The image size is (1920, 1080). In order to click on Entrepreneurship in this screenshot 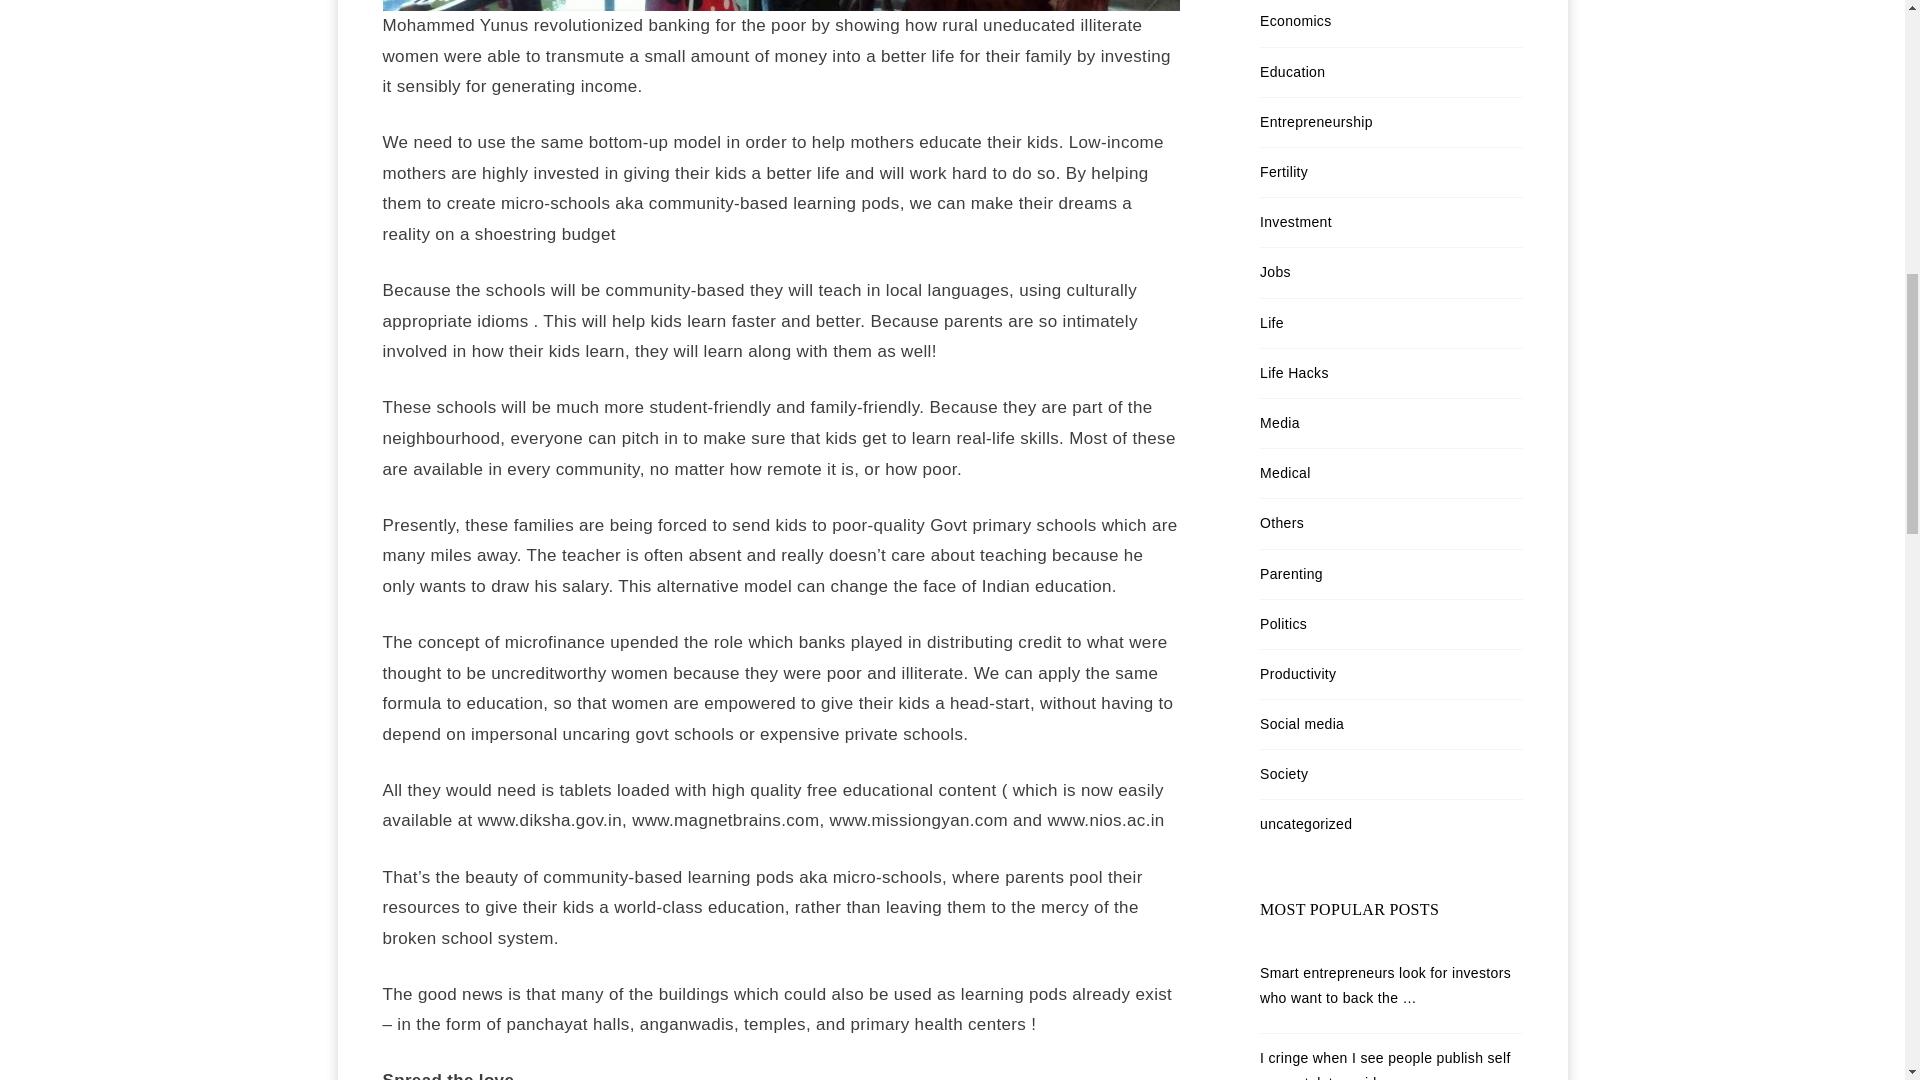, I will do `click(1316, 122)`.